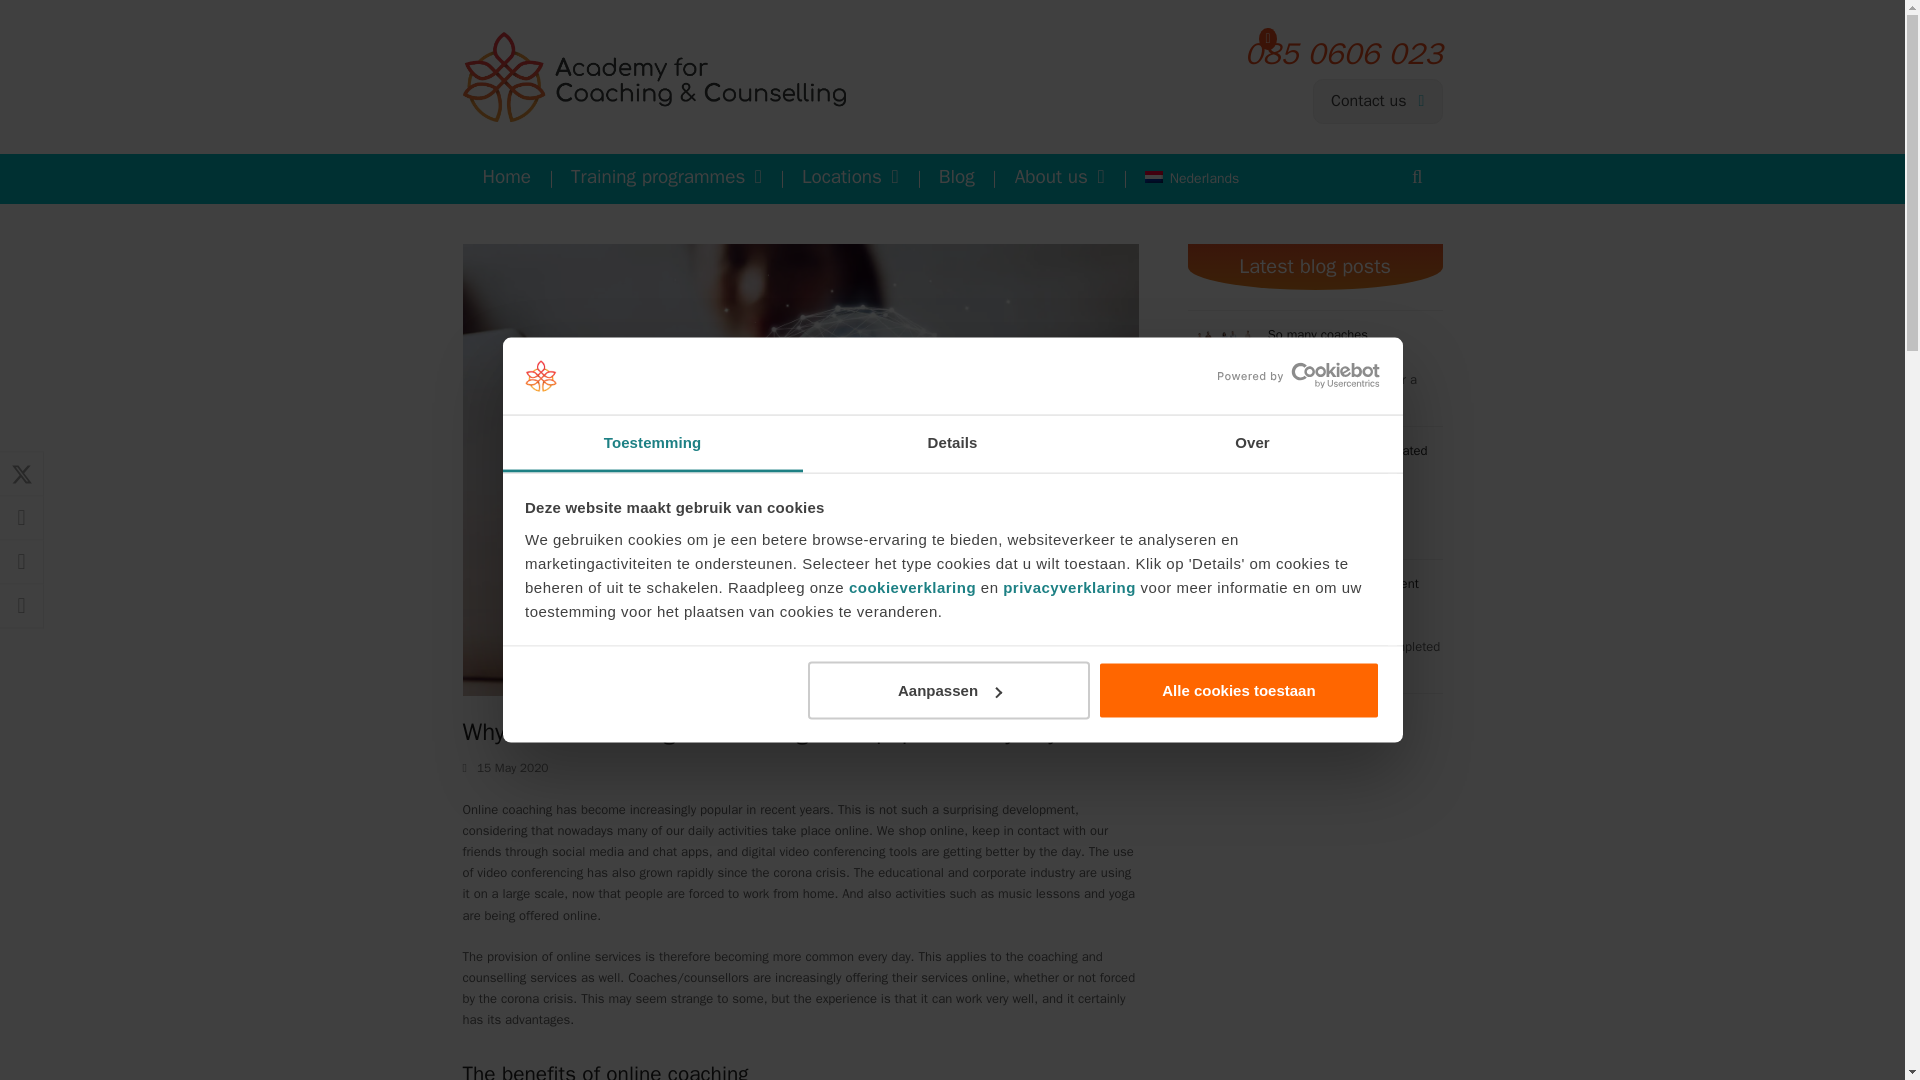 This screenshot has width=1920, height=1080. I want to click on cookieverklaring, so click(912, 586).